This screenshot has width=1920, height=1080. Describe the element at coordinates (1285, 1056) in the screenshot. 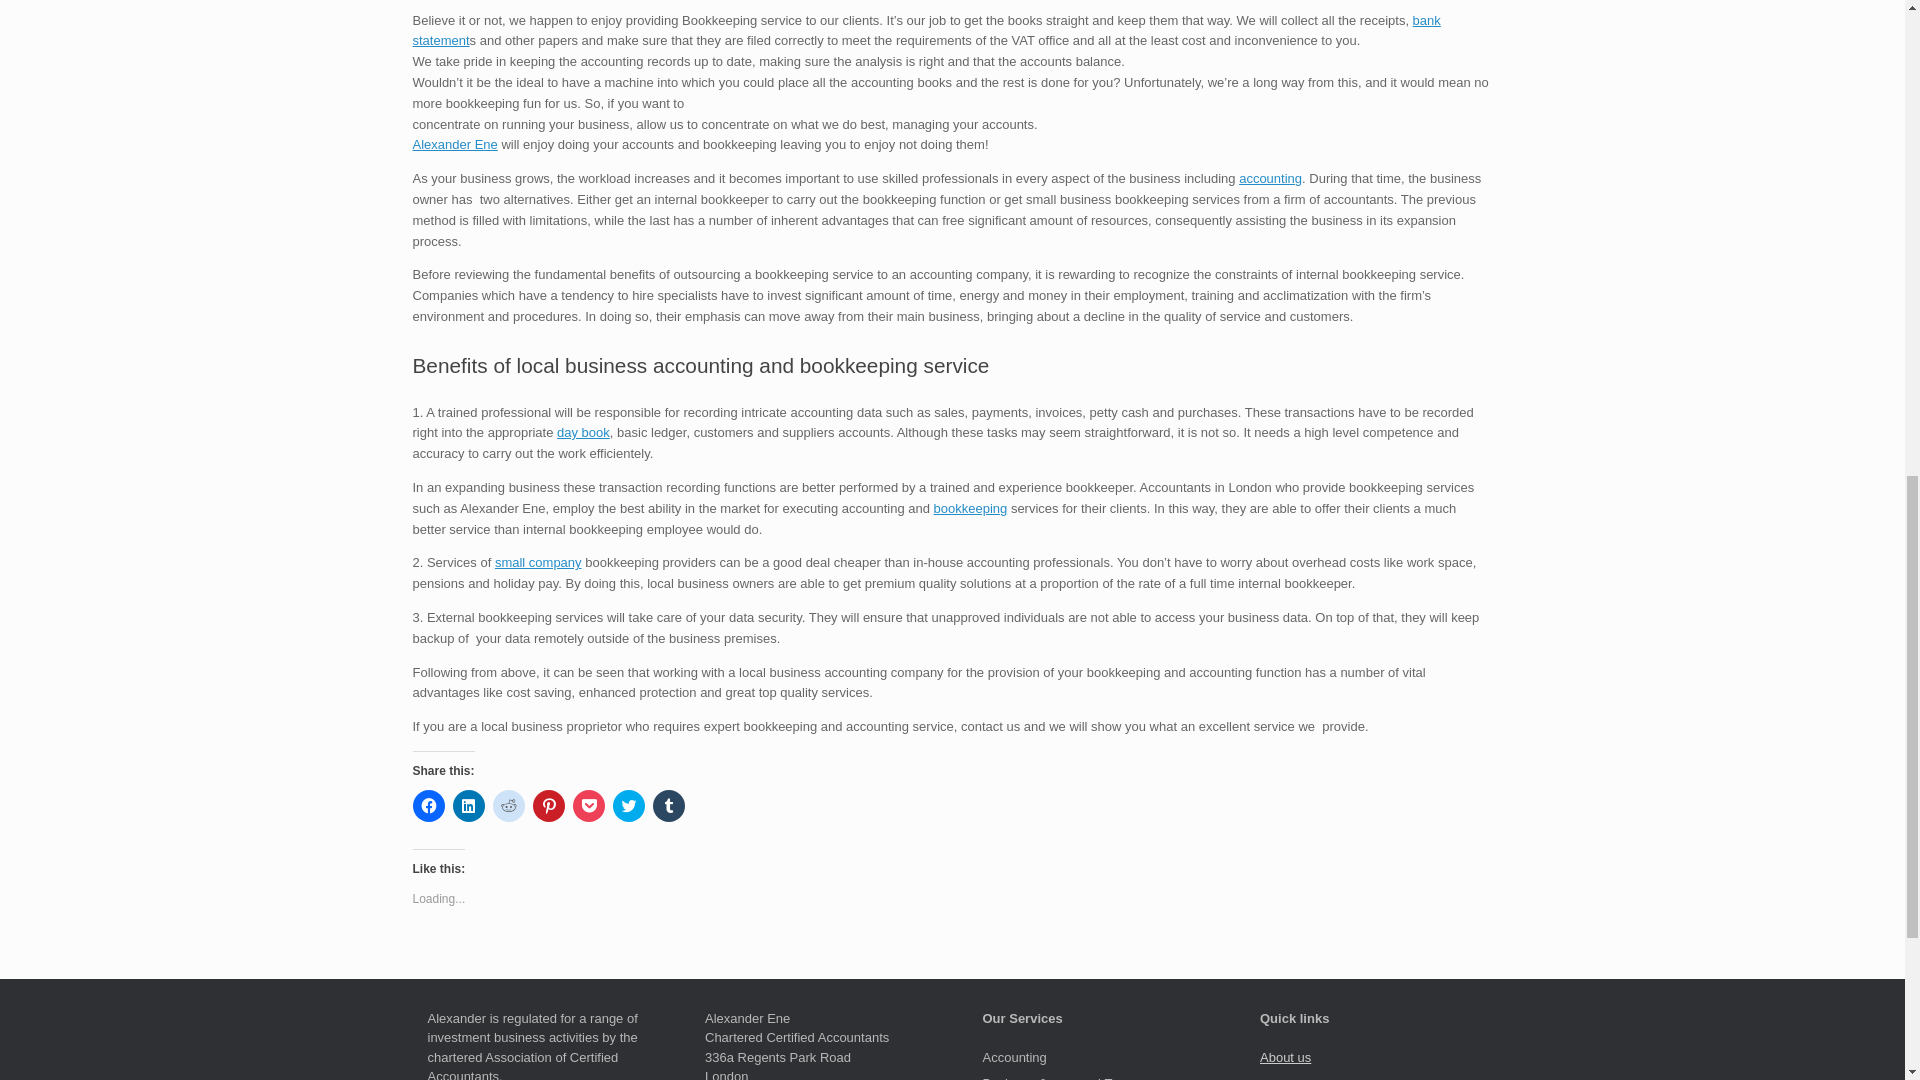

I see `About us` at that location.